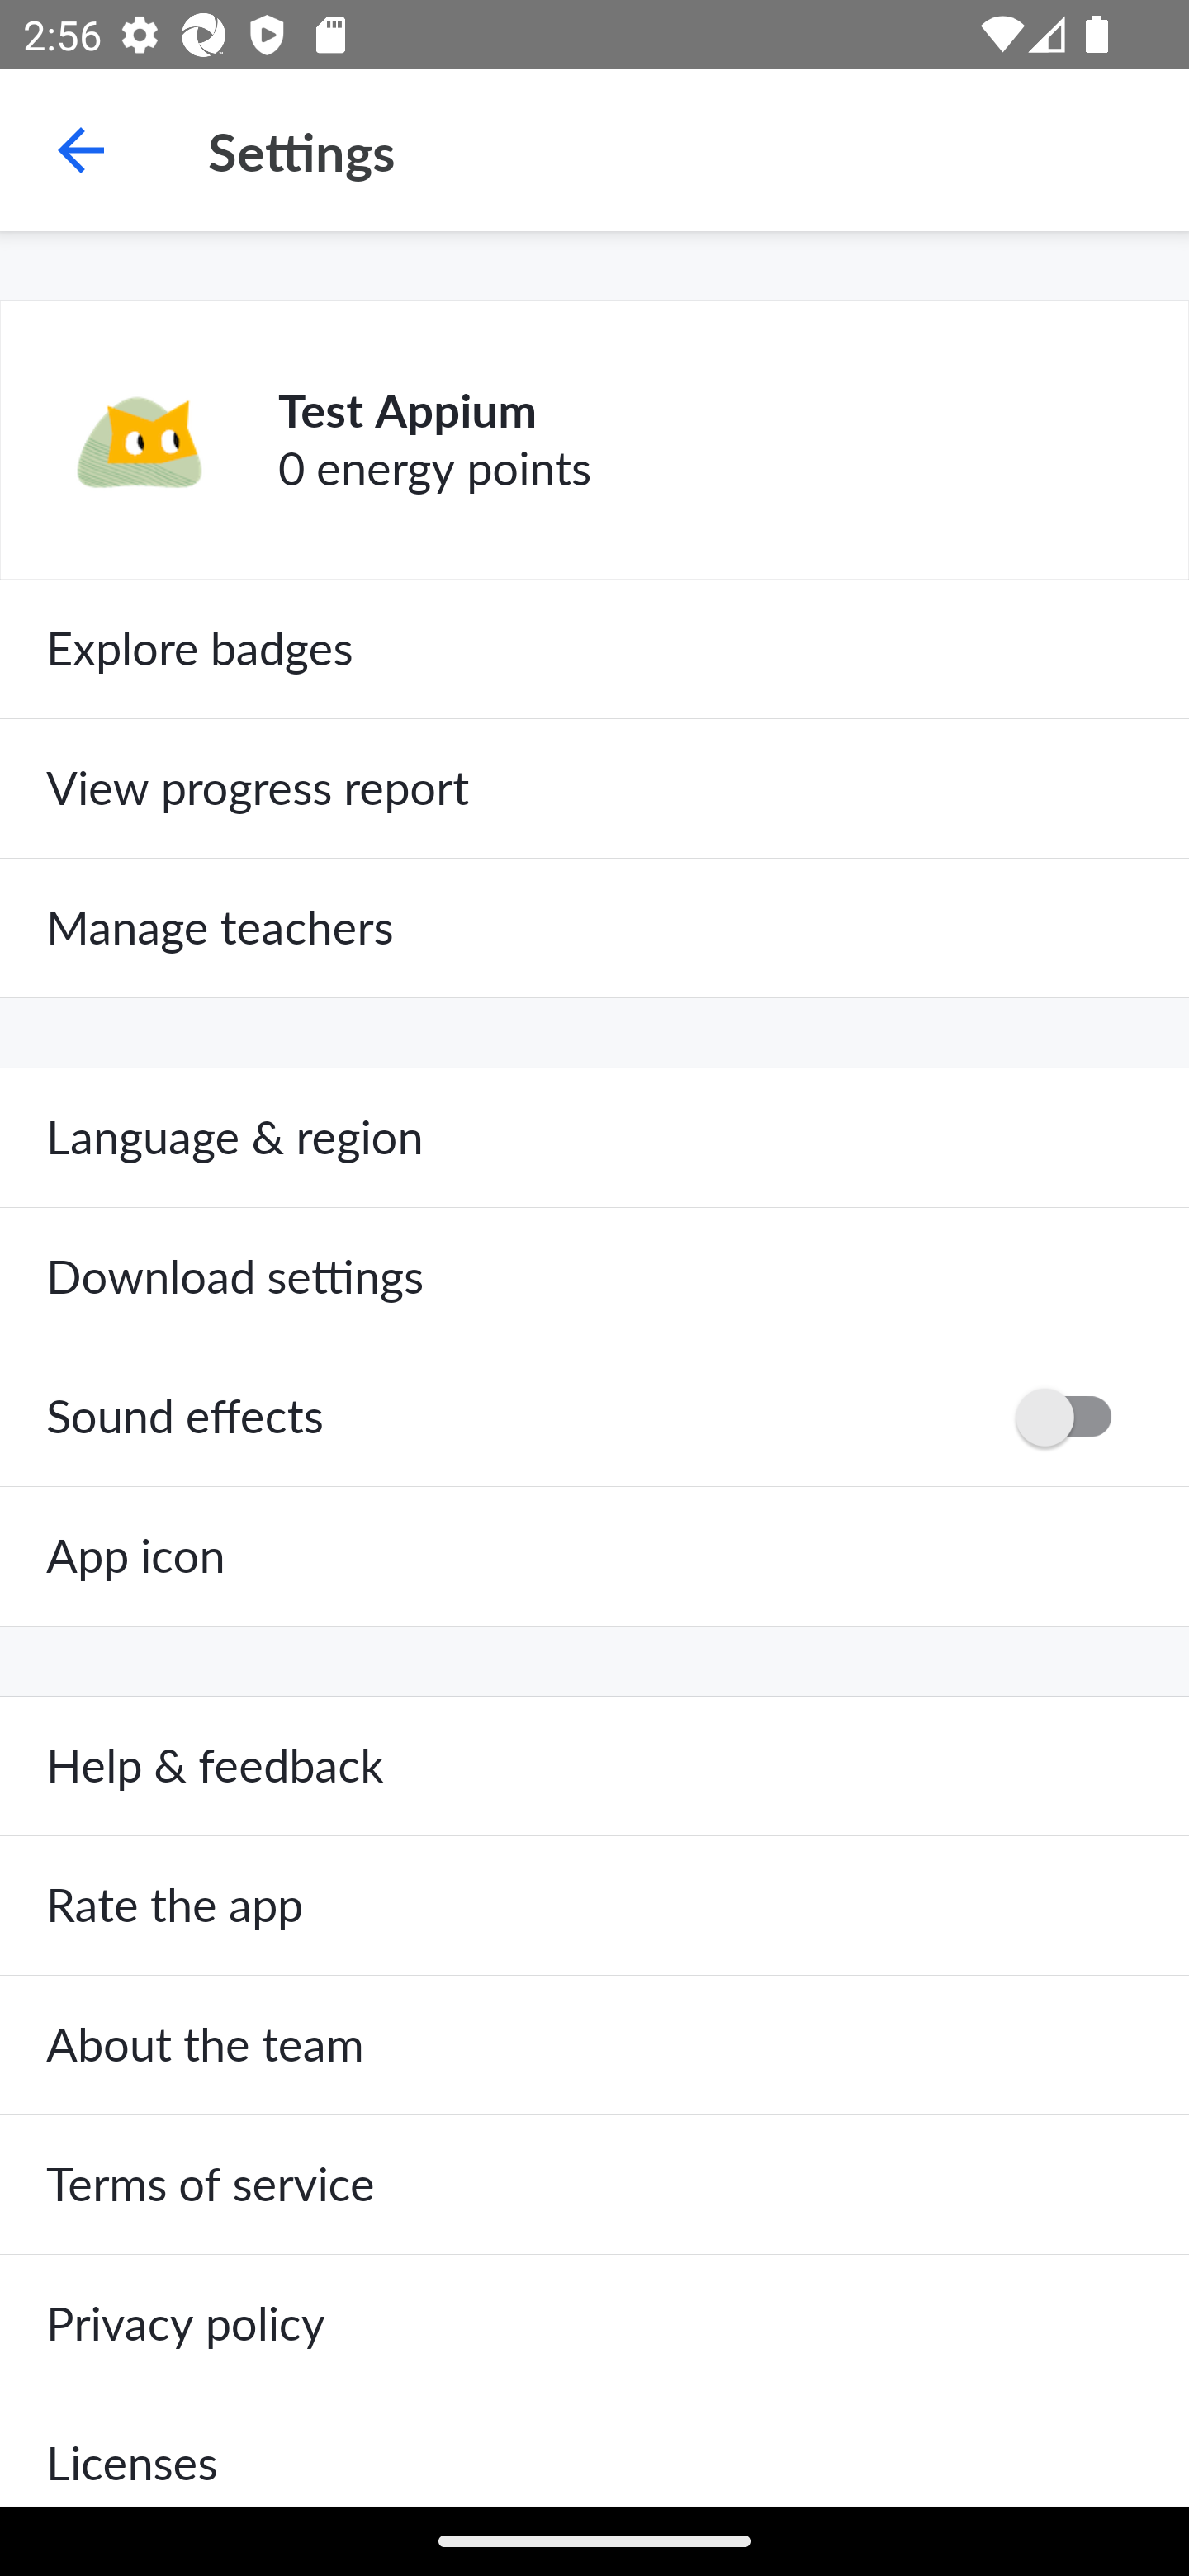  I want to click on Help & feedback, so click(594, 1767).